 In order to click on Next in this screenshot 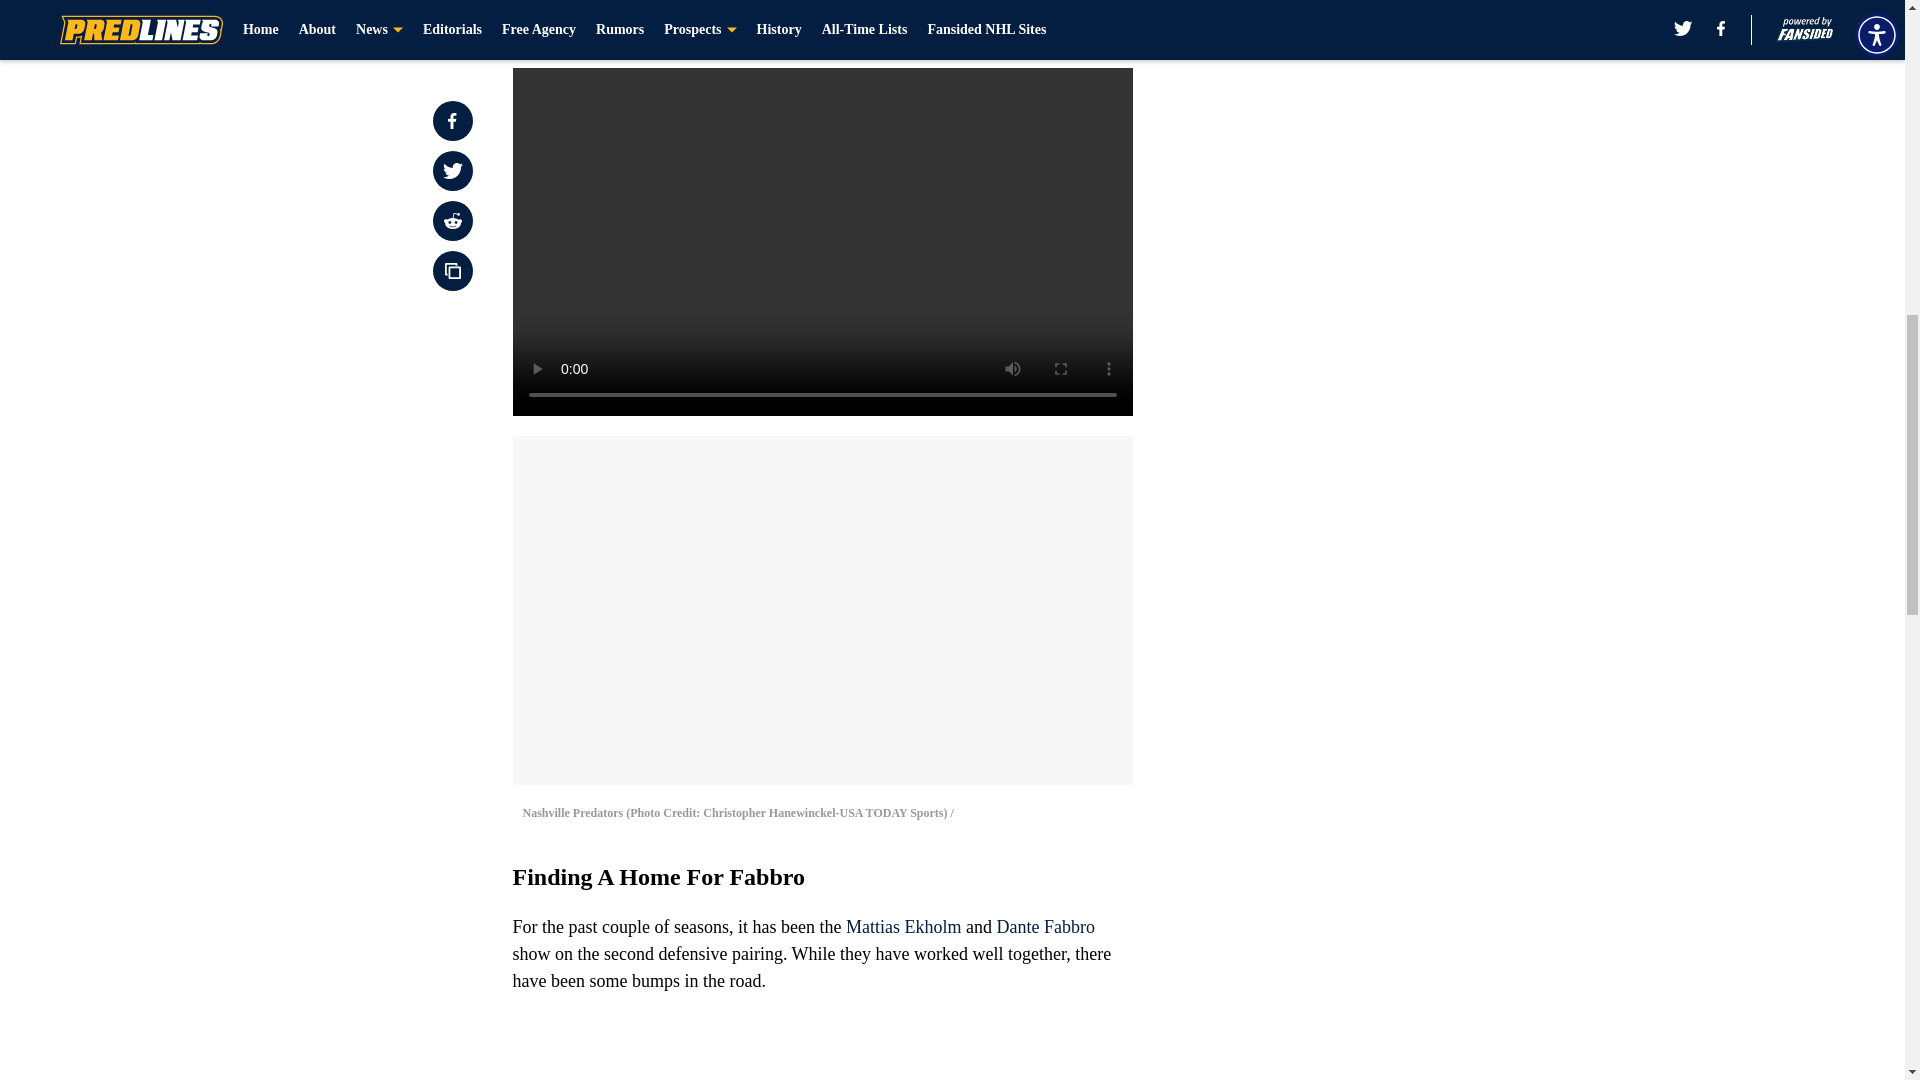, I will do `click(1072, 27)`.